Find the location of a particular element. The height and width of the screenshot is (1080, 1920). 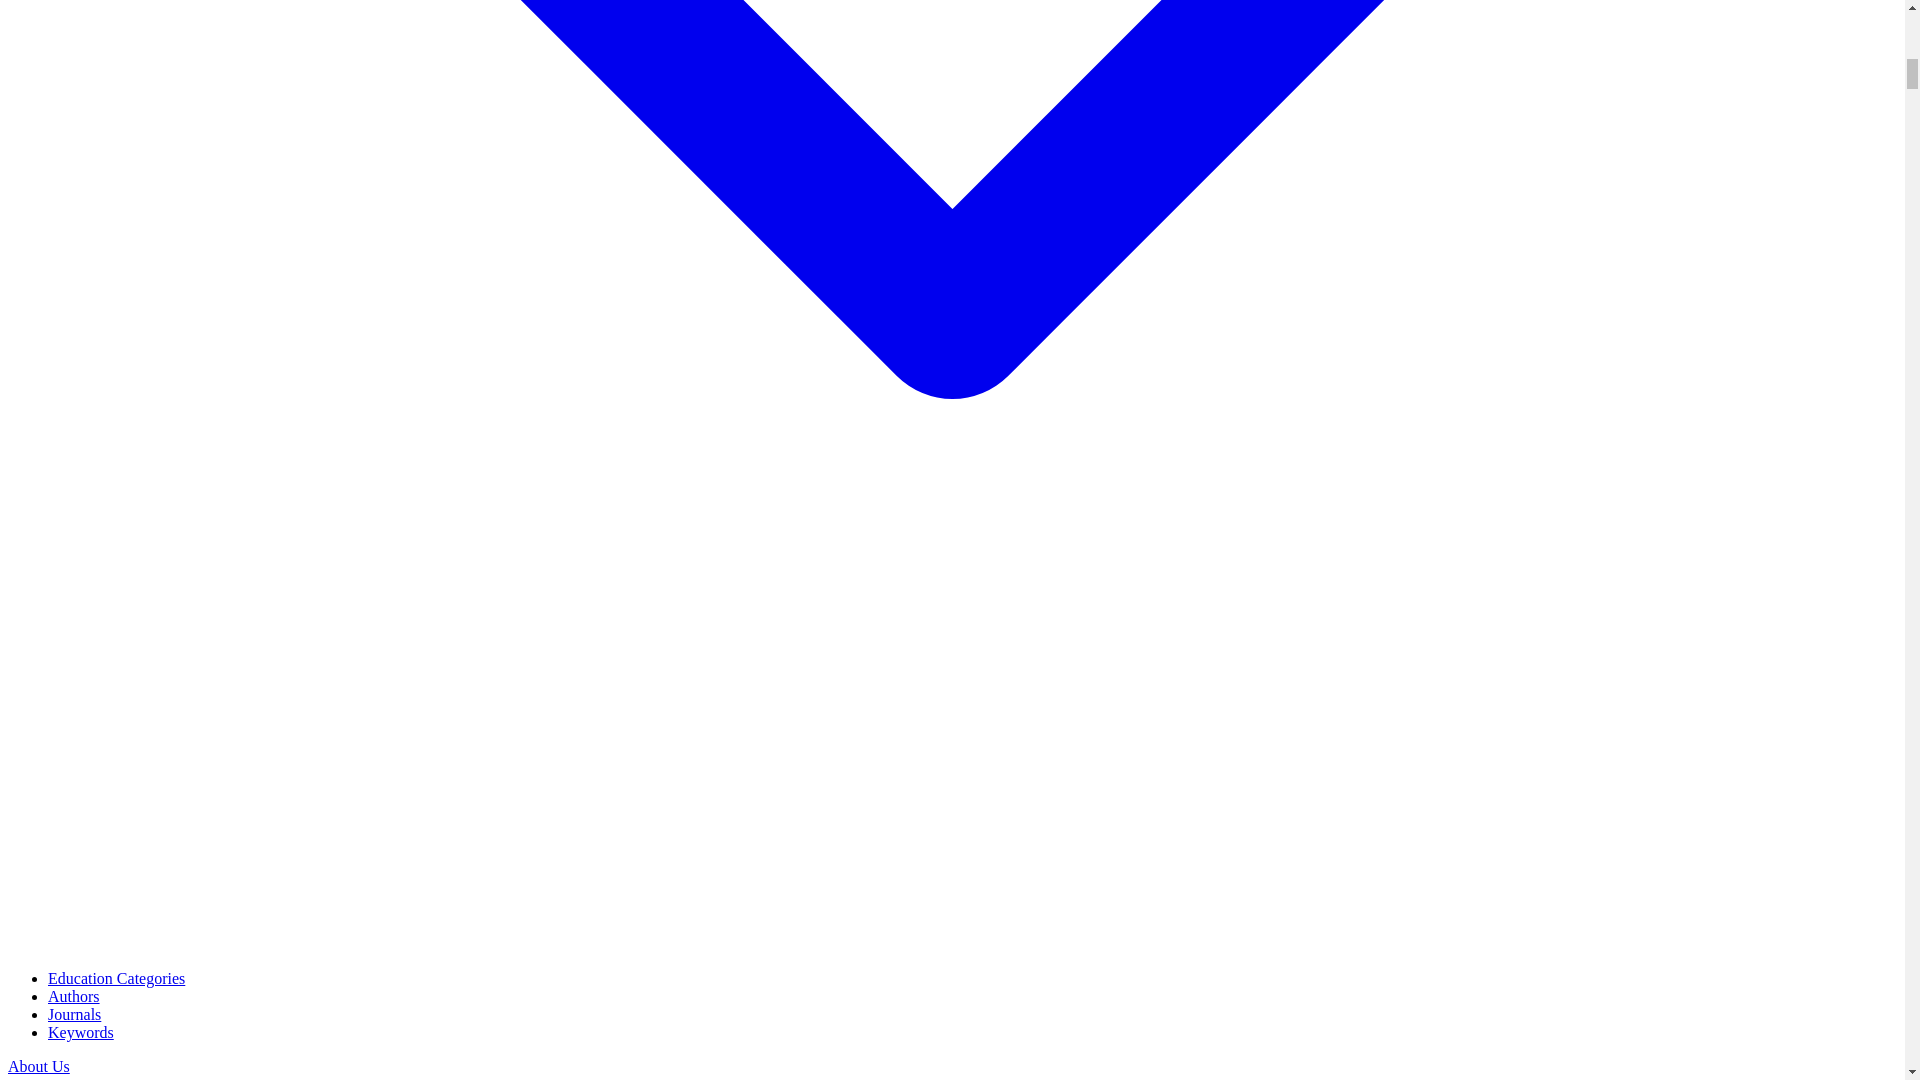

Journals is located at coordinates (74, 1014).